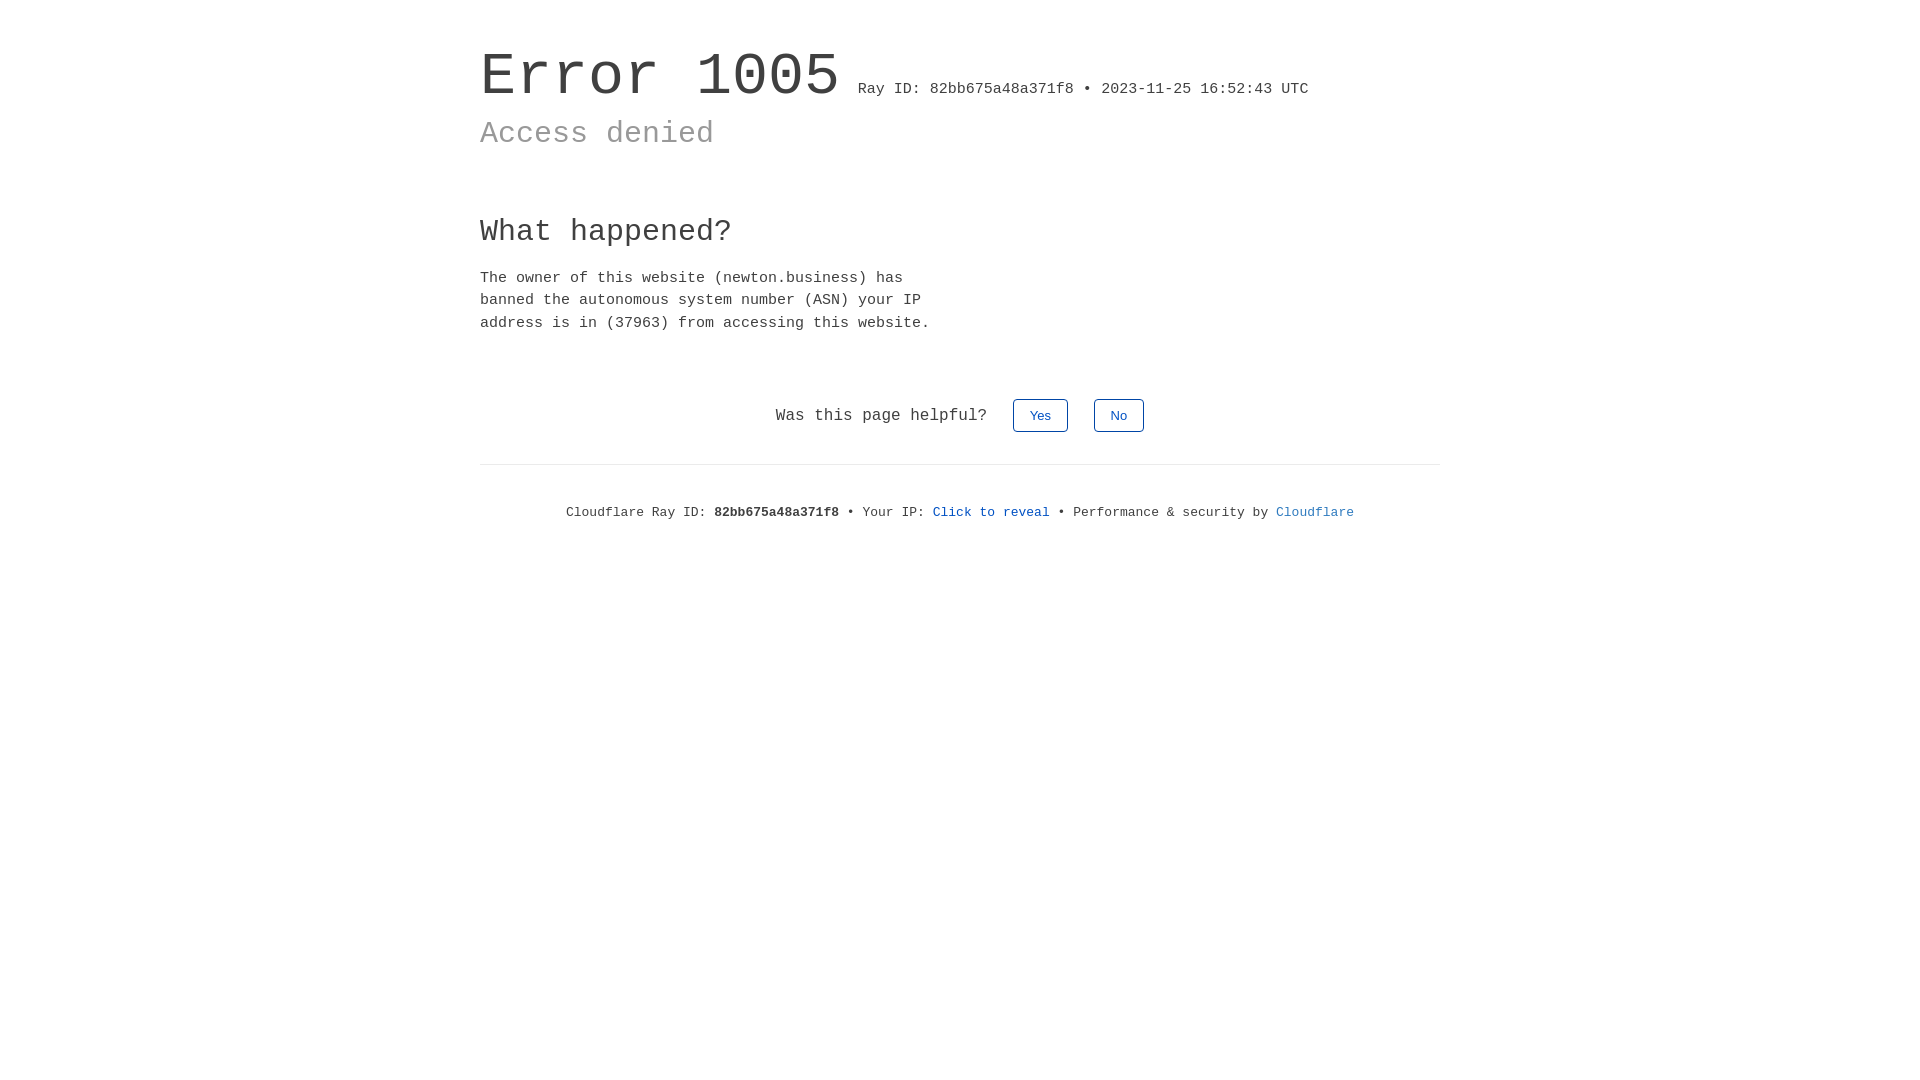 The image size is (1920, 1080). Describe the element at coordinates (1315, 512) in the screenshot. I see `Cloudflare` at that location.